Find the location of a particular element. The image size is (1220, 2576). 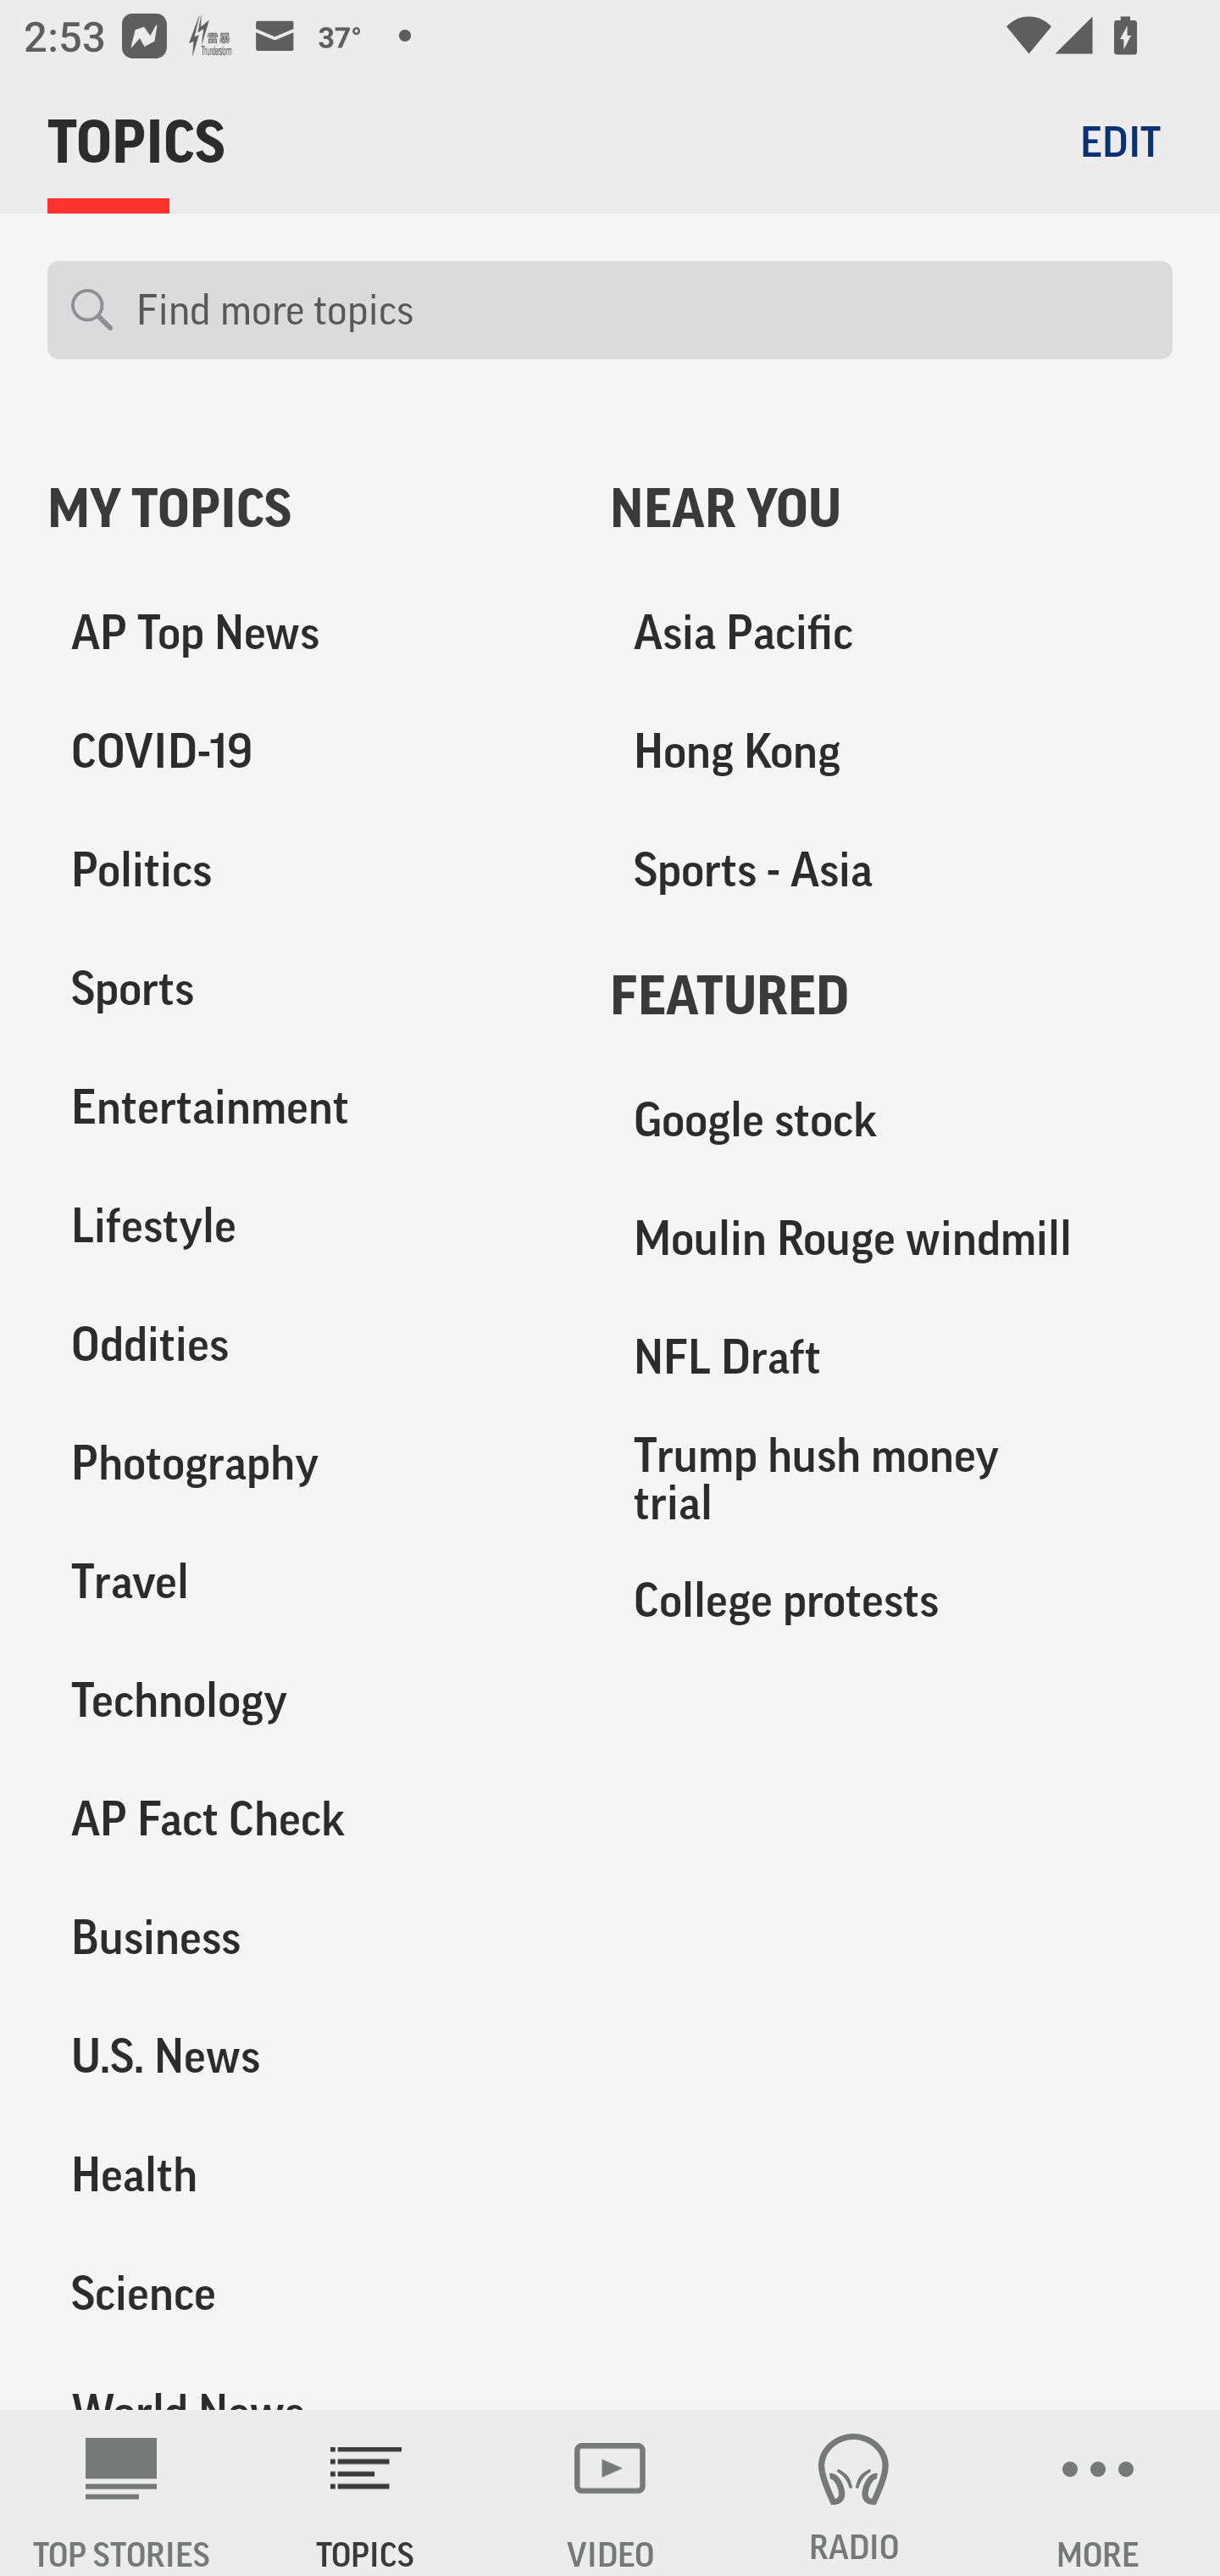

COVID-19 is located at coordinates (305, 752).